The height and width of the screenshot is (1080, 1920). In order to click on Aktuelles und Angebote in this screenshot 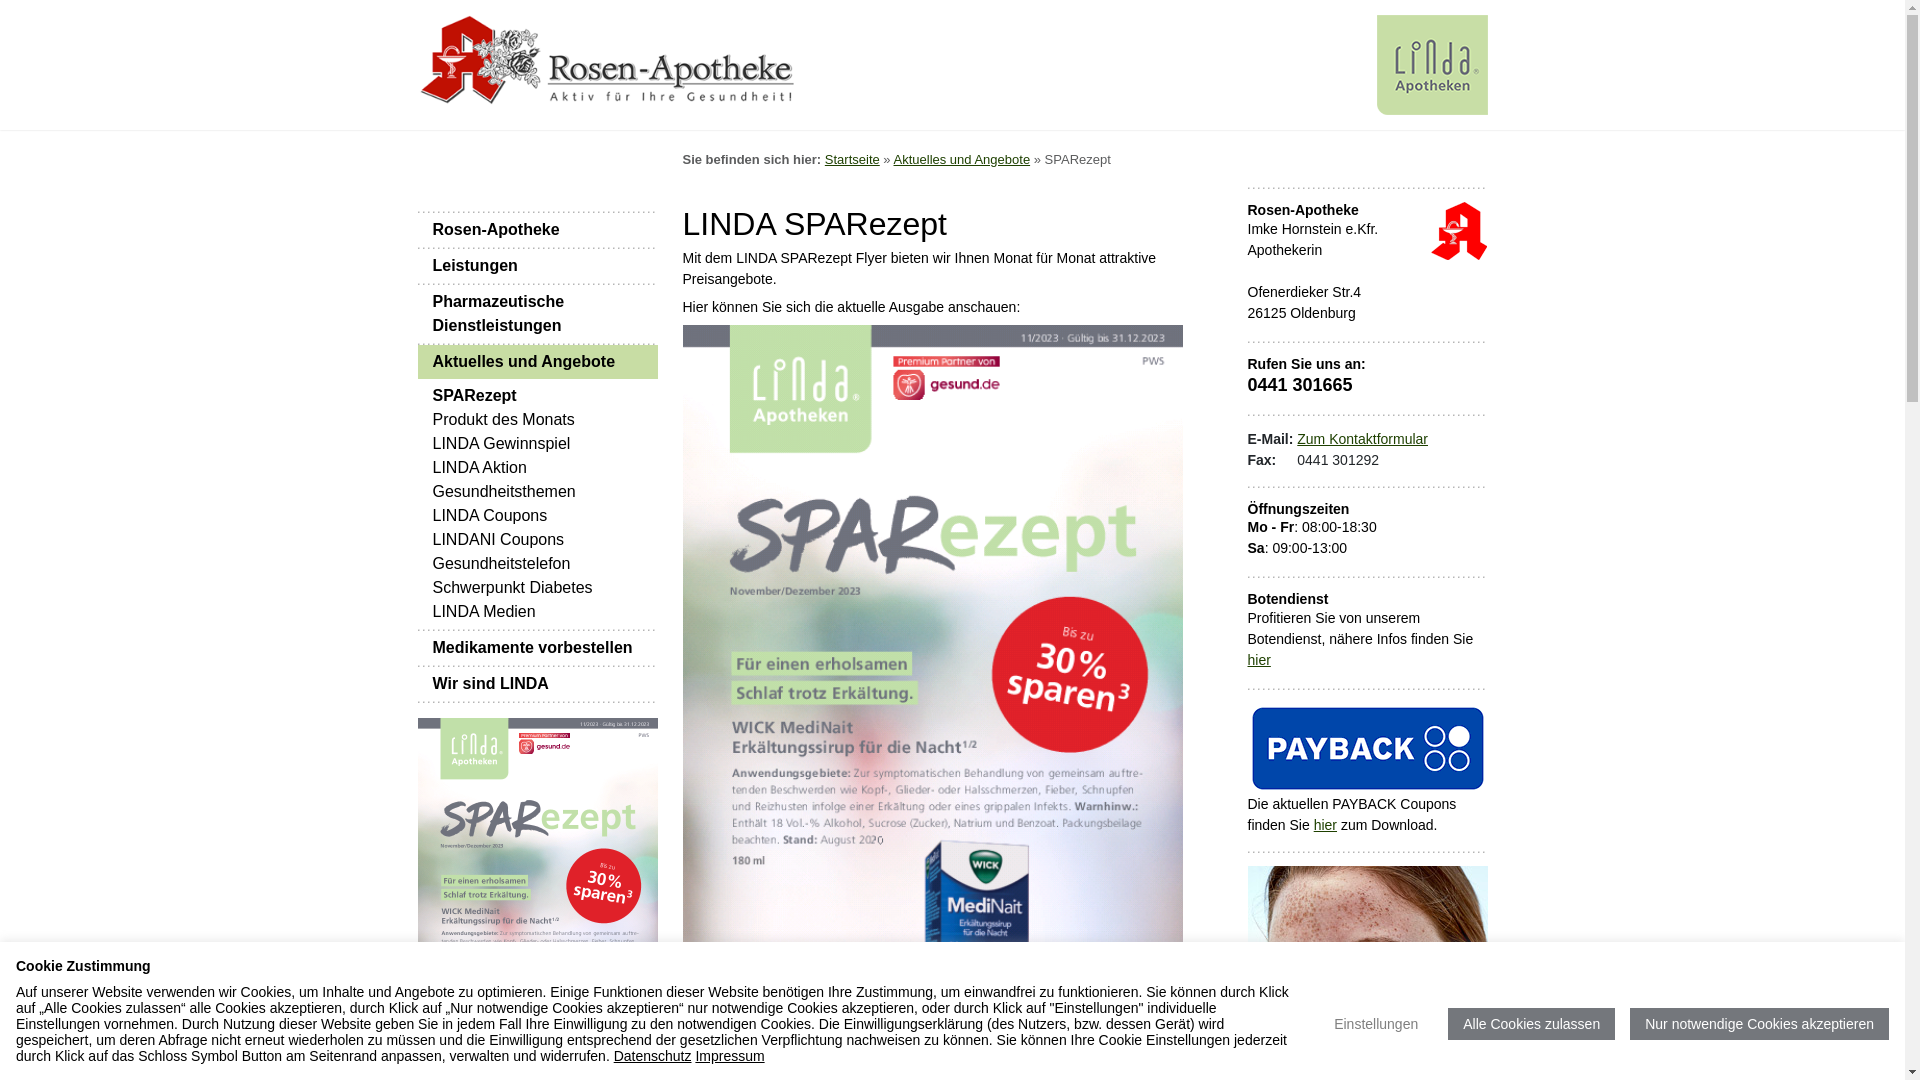, I will do `click(962, 160)`.